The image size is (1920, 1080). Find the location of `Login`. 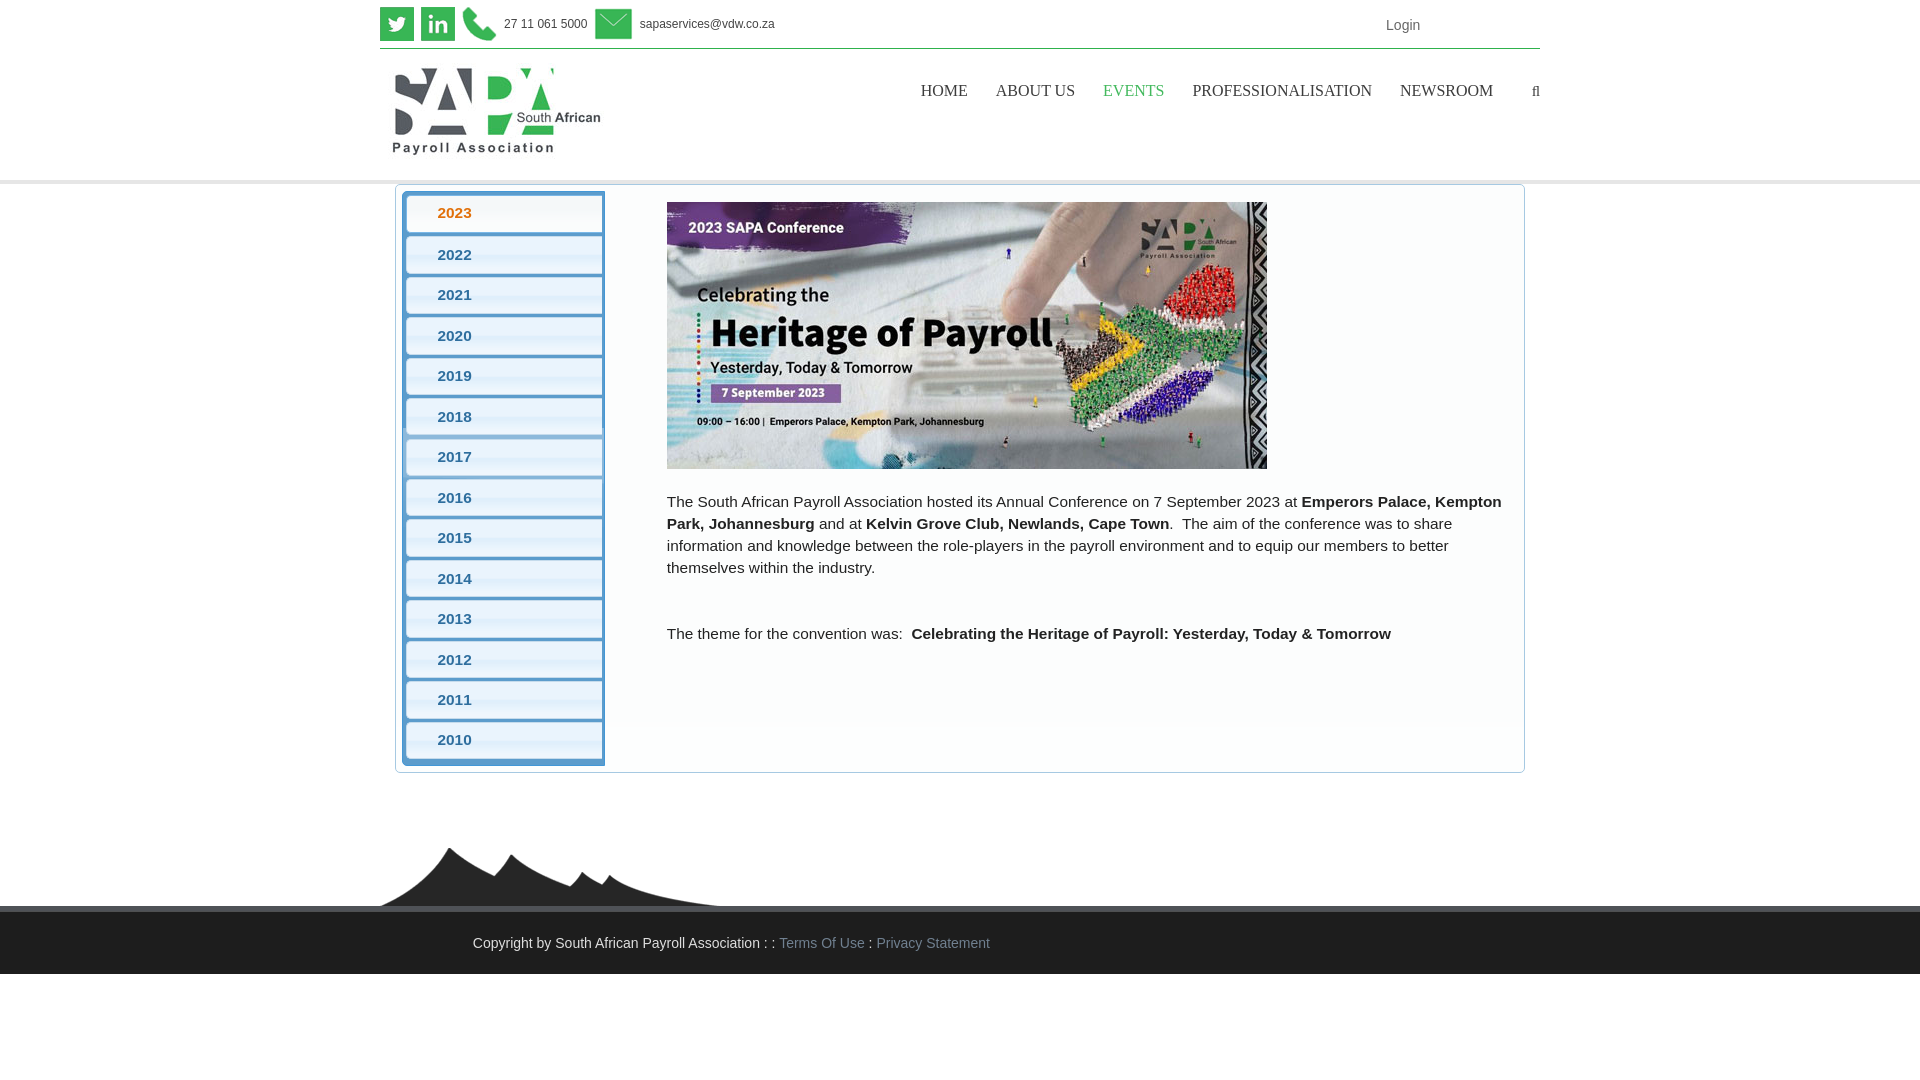

Login is located at coordinates (1403, 24).